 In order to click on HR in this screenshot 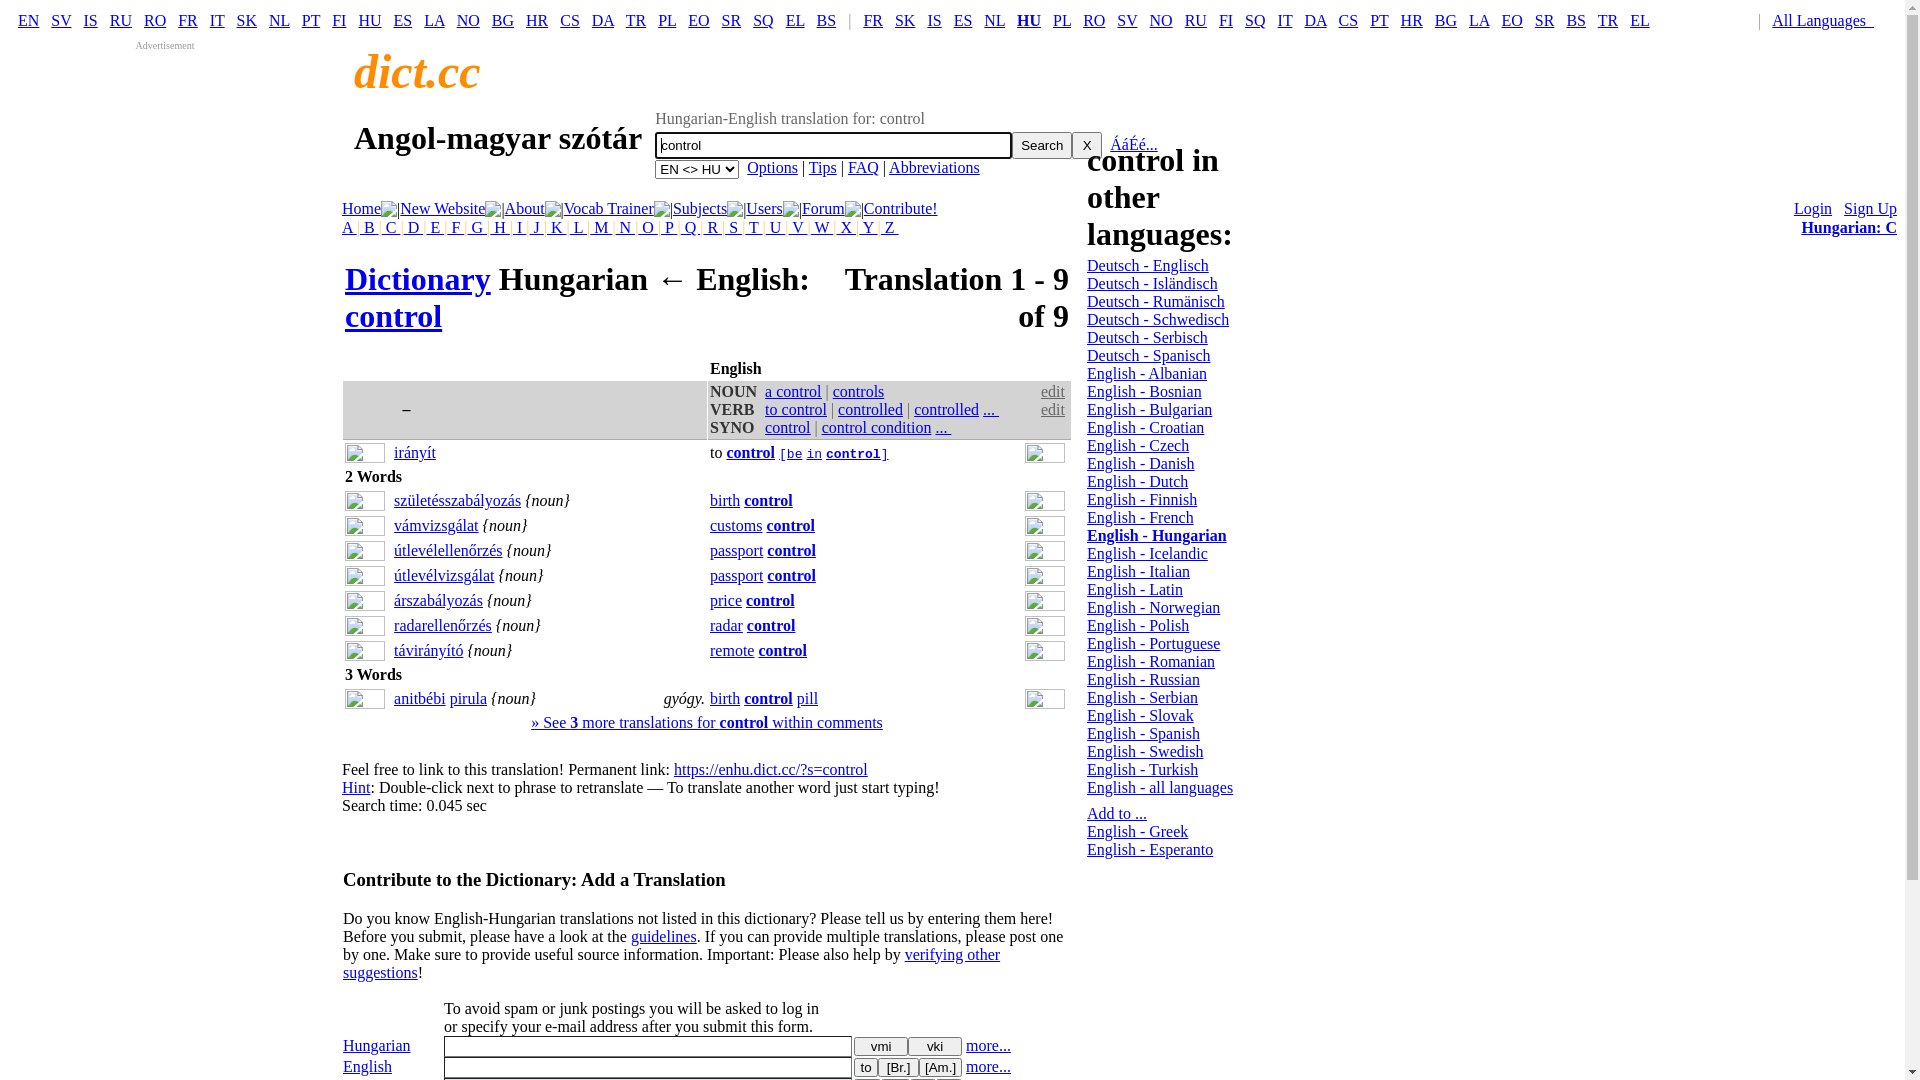, I will do `click(537, 20)`.